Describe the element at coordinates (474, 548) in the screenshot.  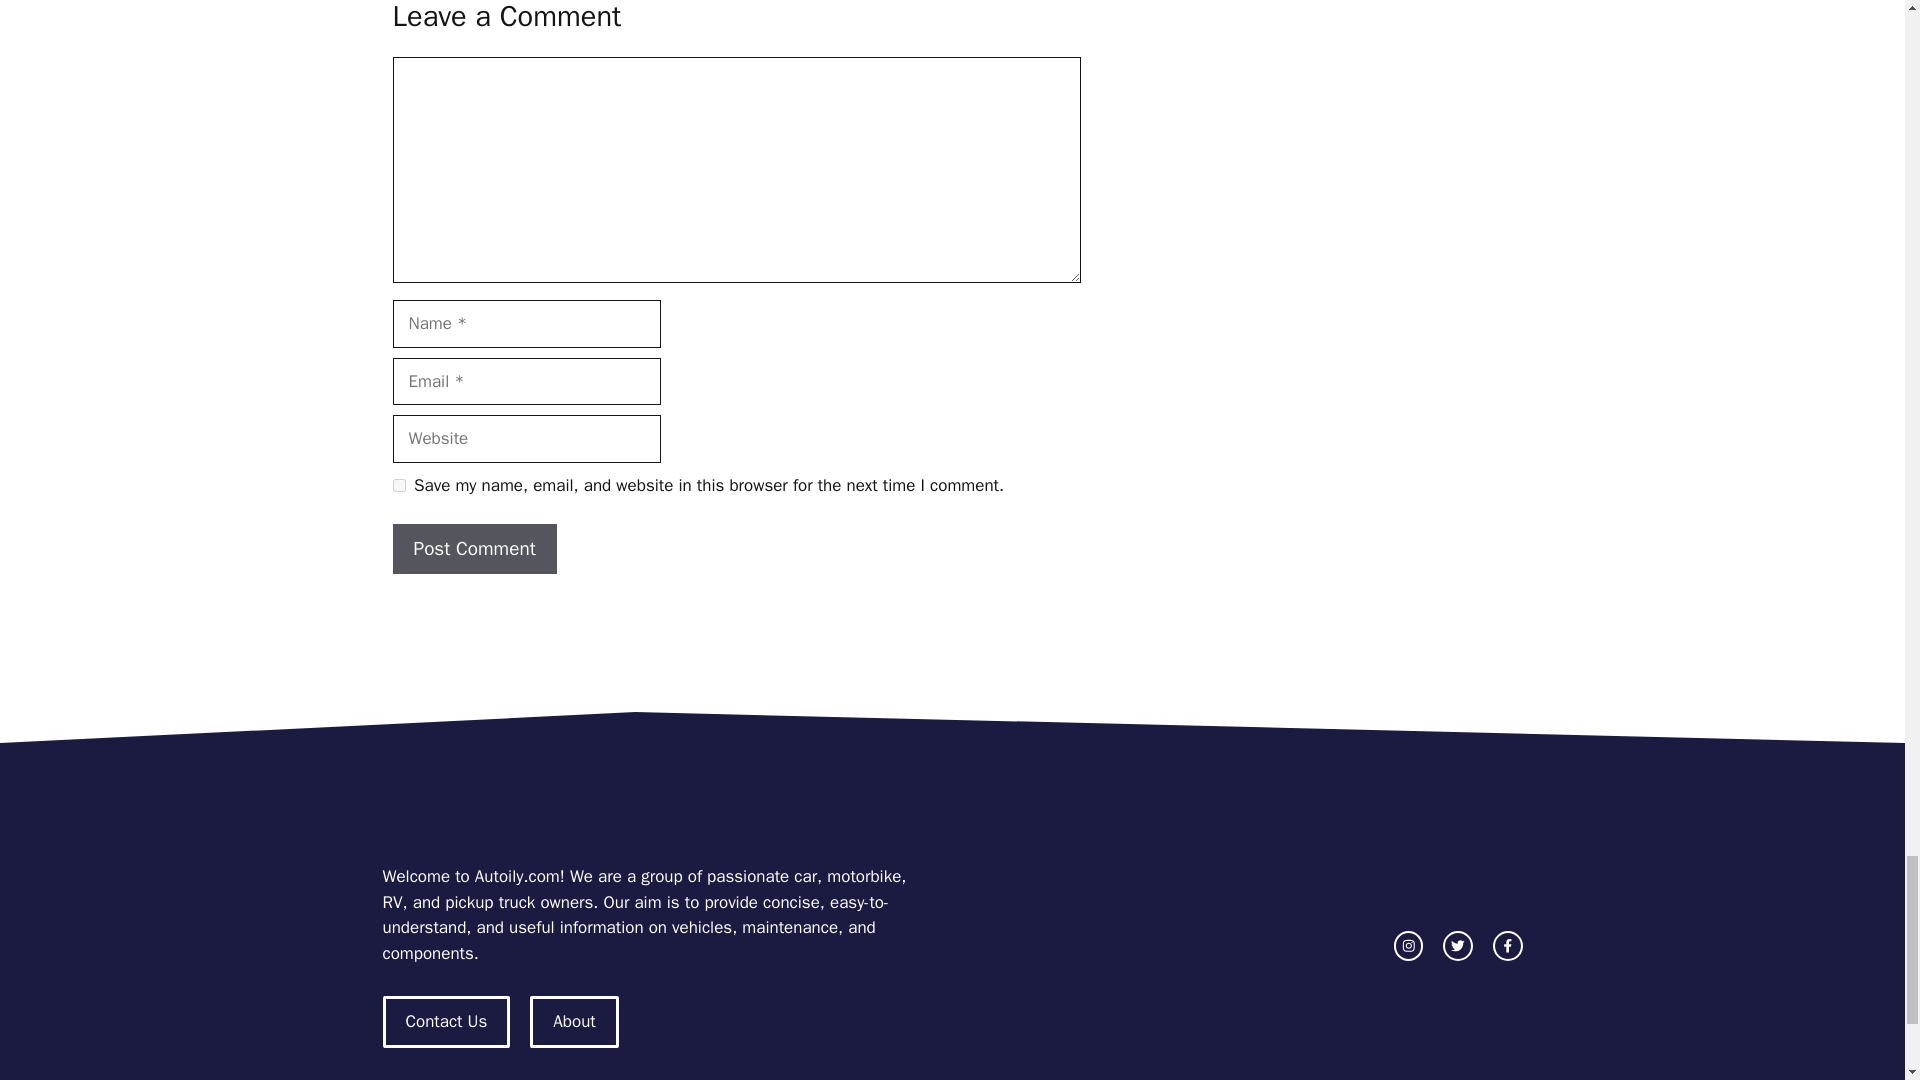
I see `Post Comment` at that location.